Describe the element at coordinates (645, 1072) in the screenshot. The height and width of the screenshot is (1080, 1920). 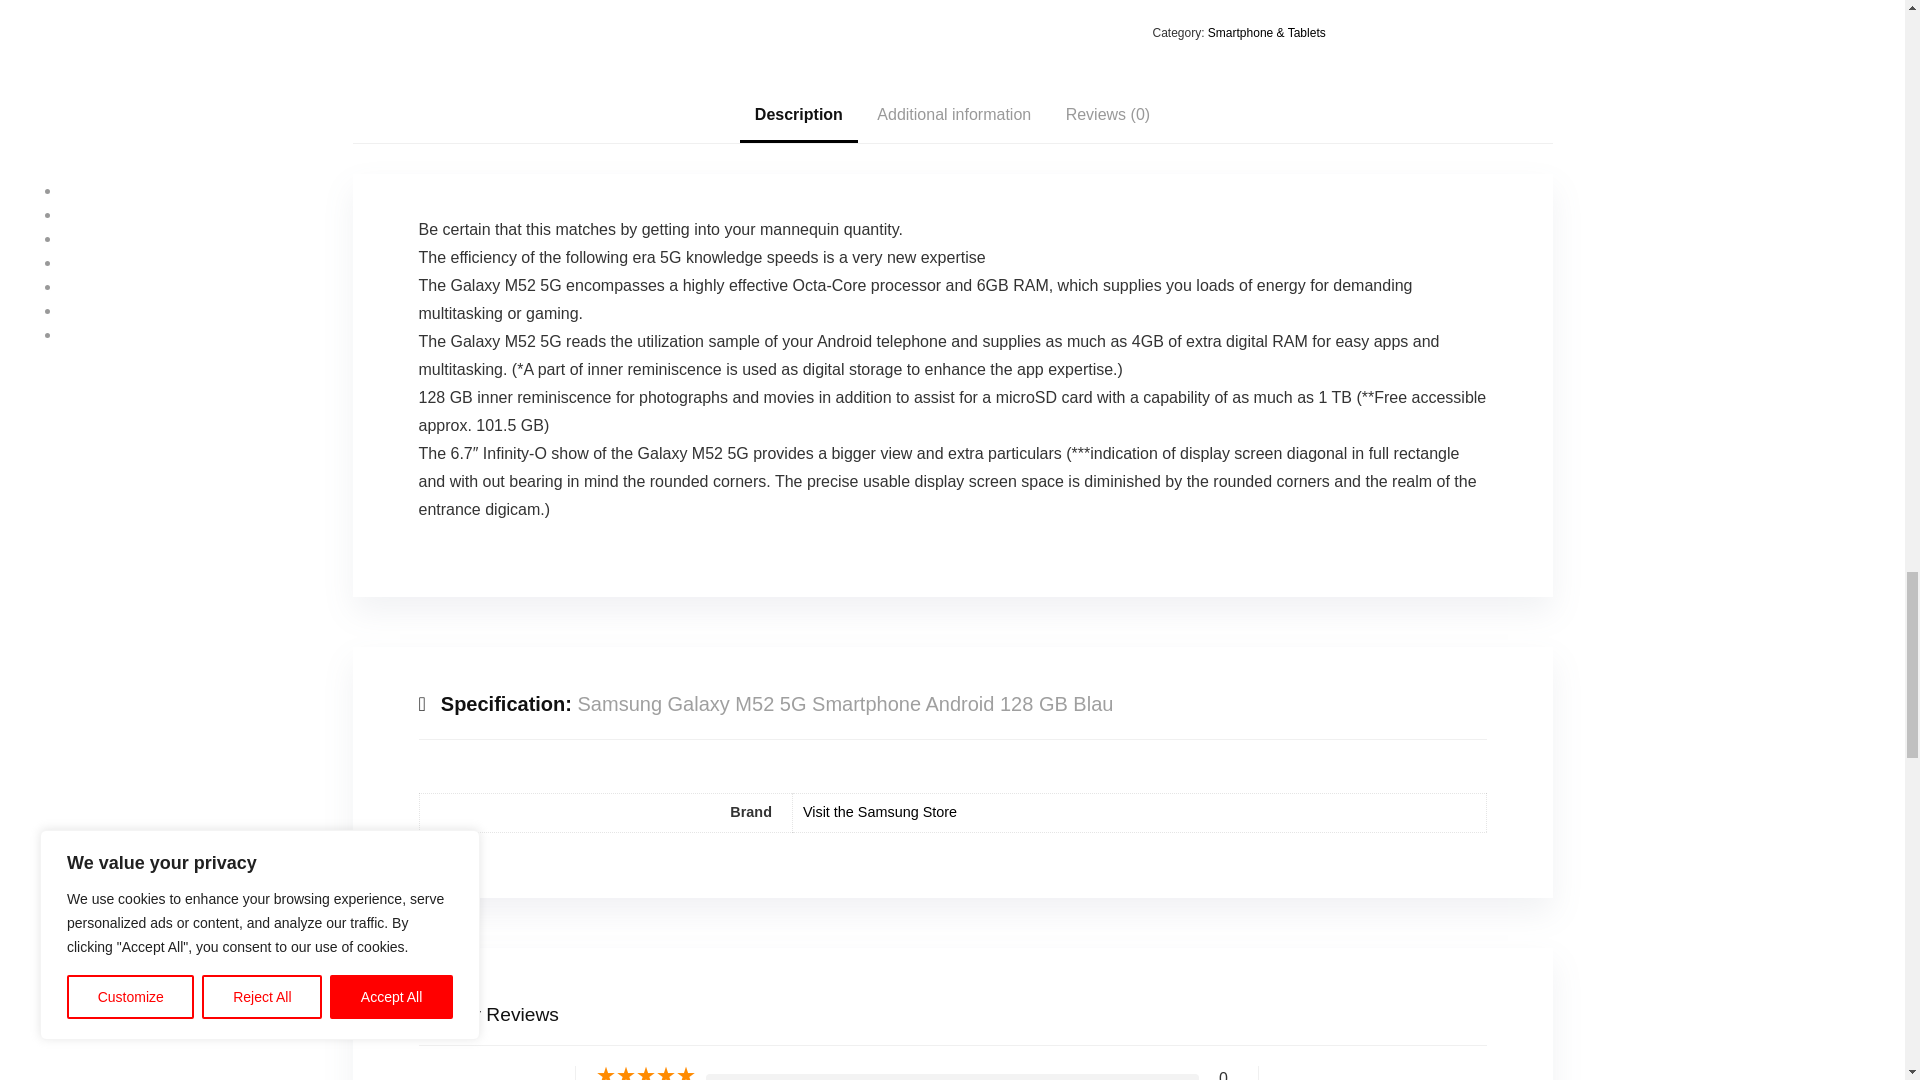
I see `Rated 5 out of 5` at that location.